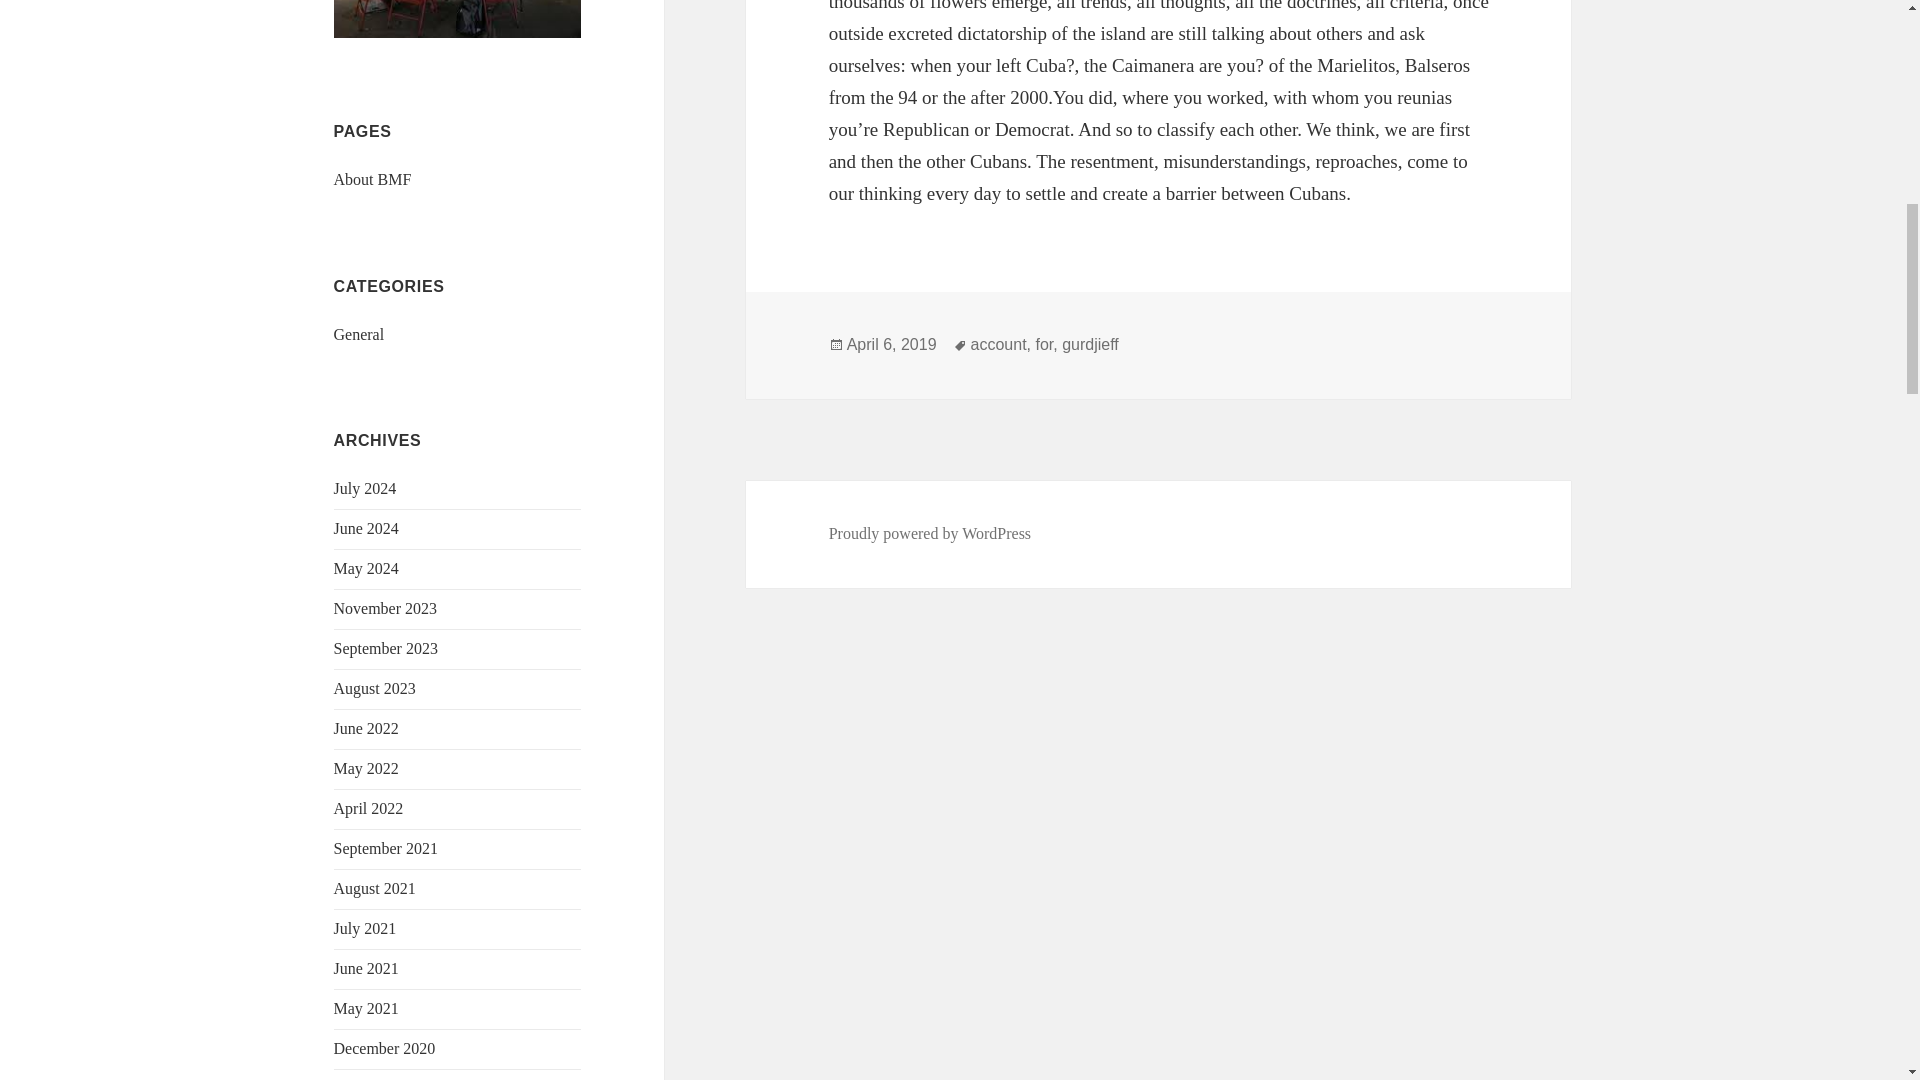 This screenshot has height=1080, width=1920. I want to click on June 2024, so click(366, 528).